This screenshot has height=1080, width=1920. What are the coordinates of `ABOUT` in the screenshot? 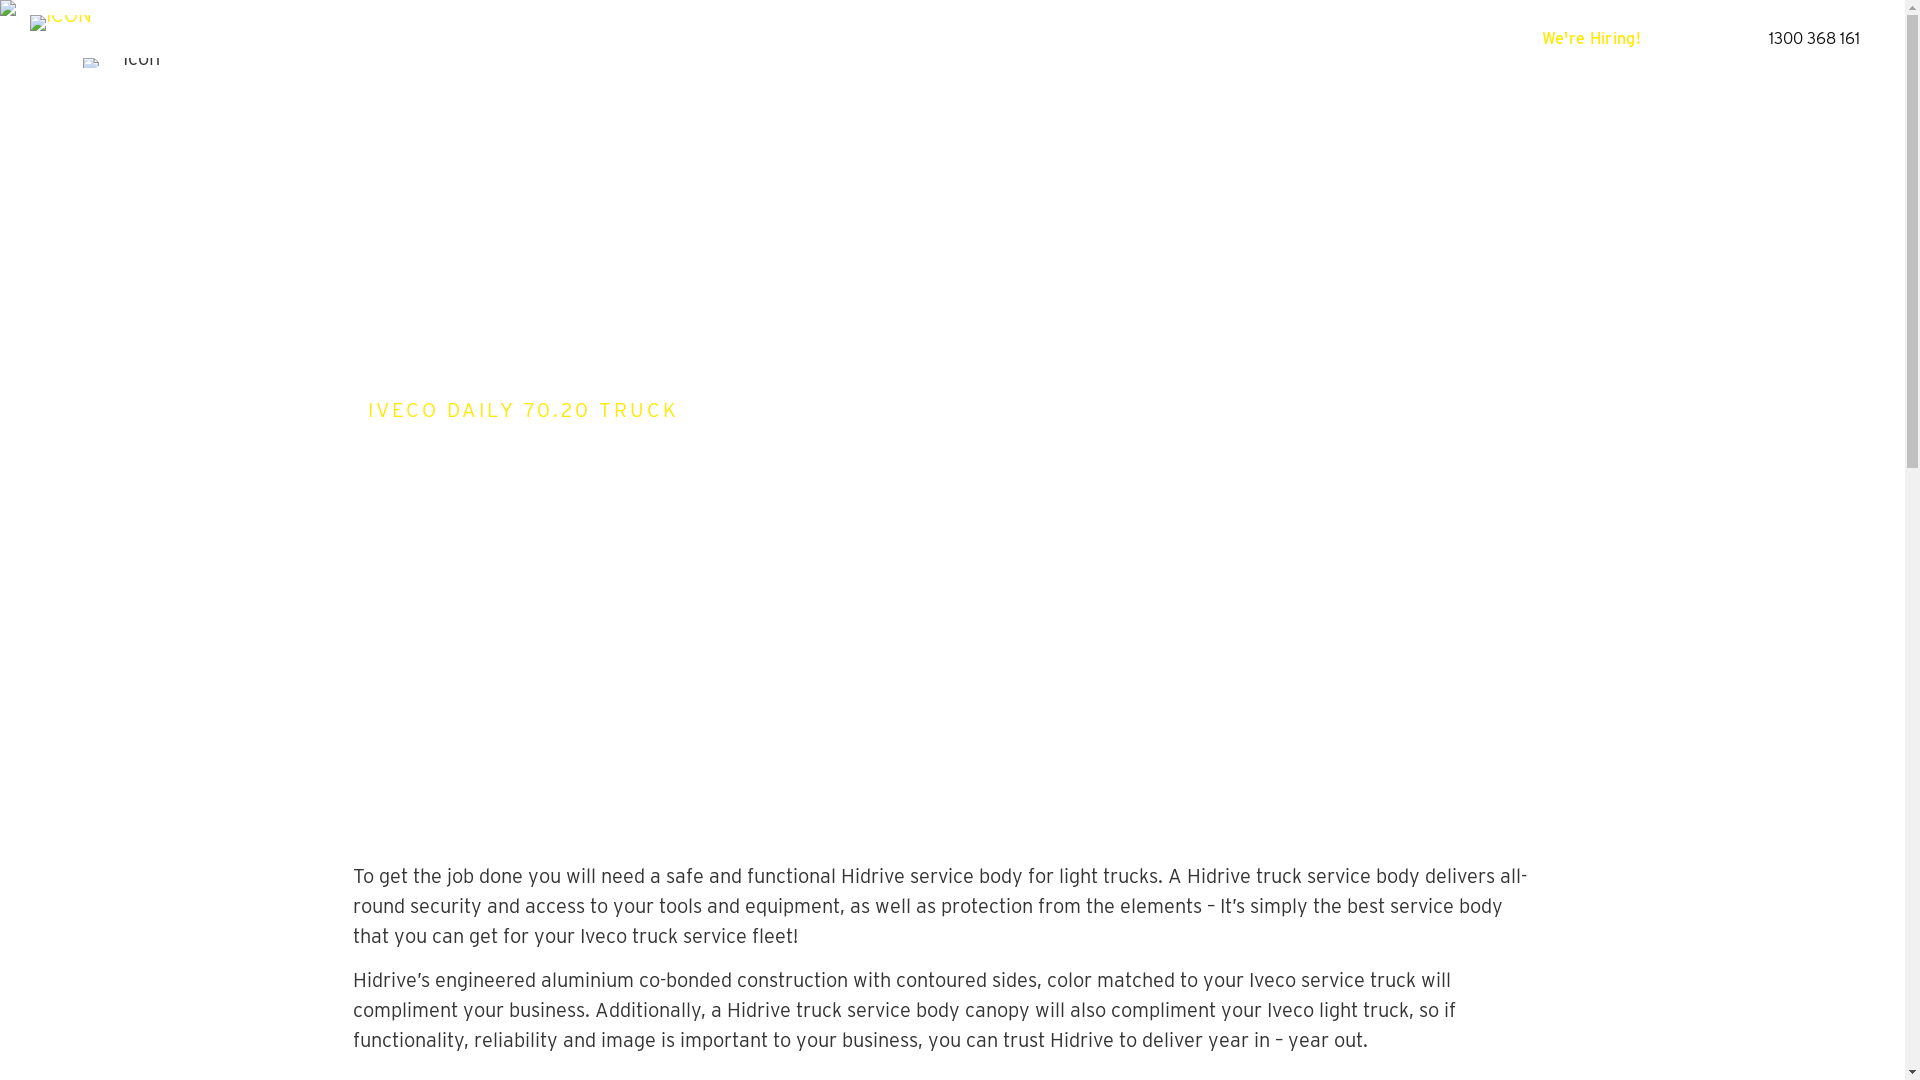 It's located at (1280, 40).